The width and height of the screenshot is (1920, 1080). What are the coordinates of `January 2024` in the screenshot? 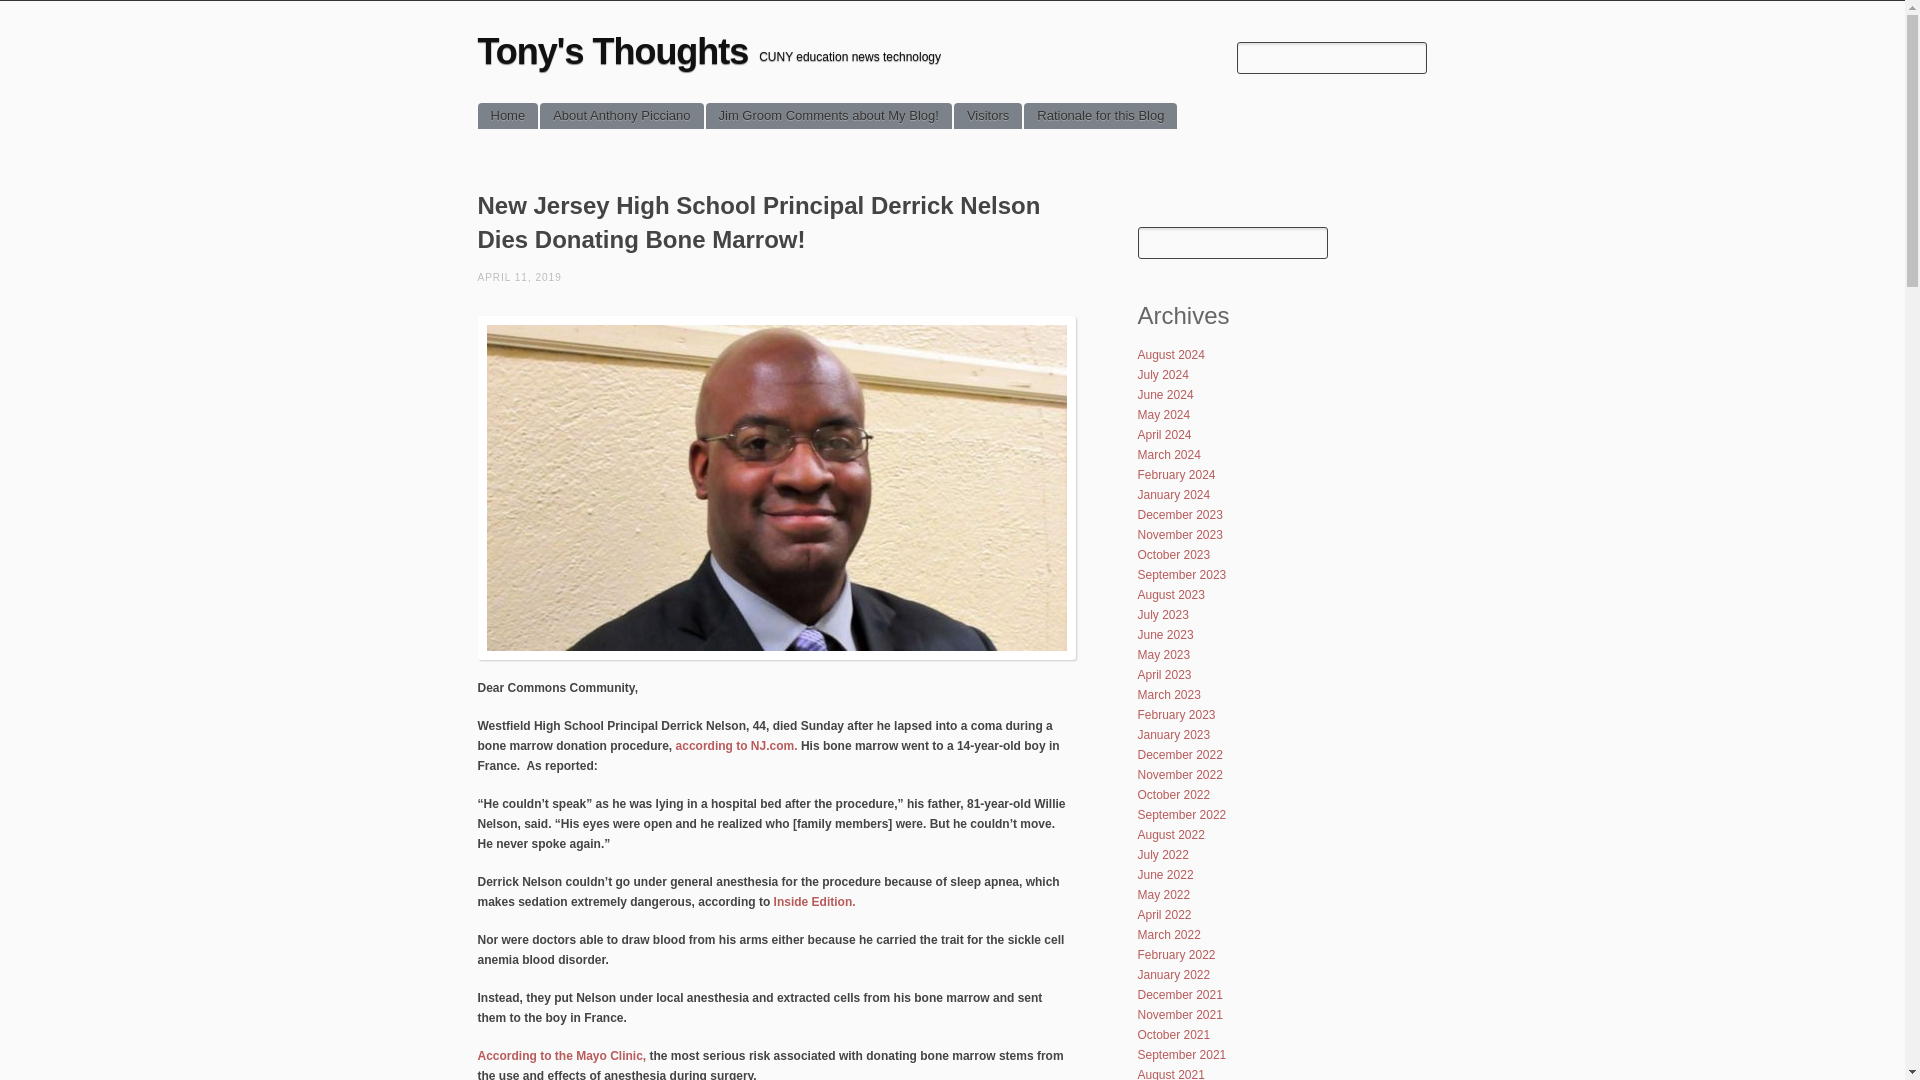 It's located at (1174, 495).